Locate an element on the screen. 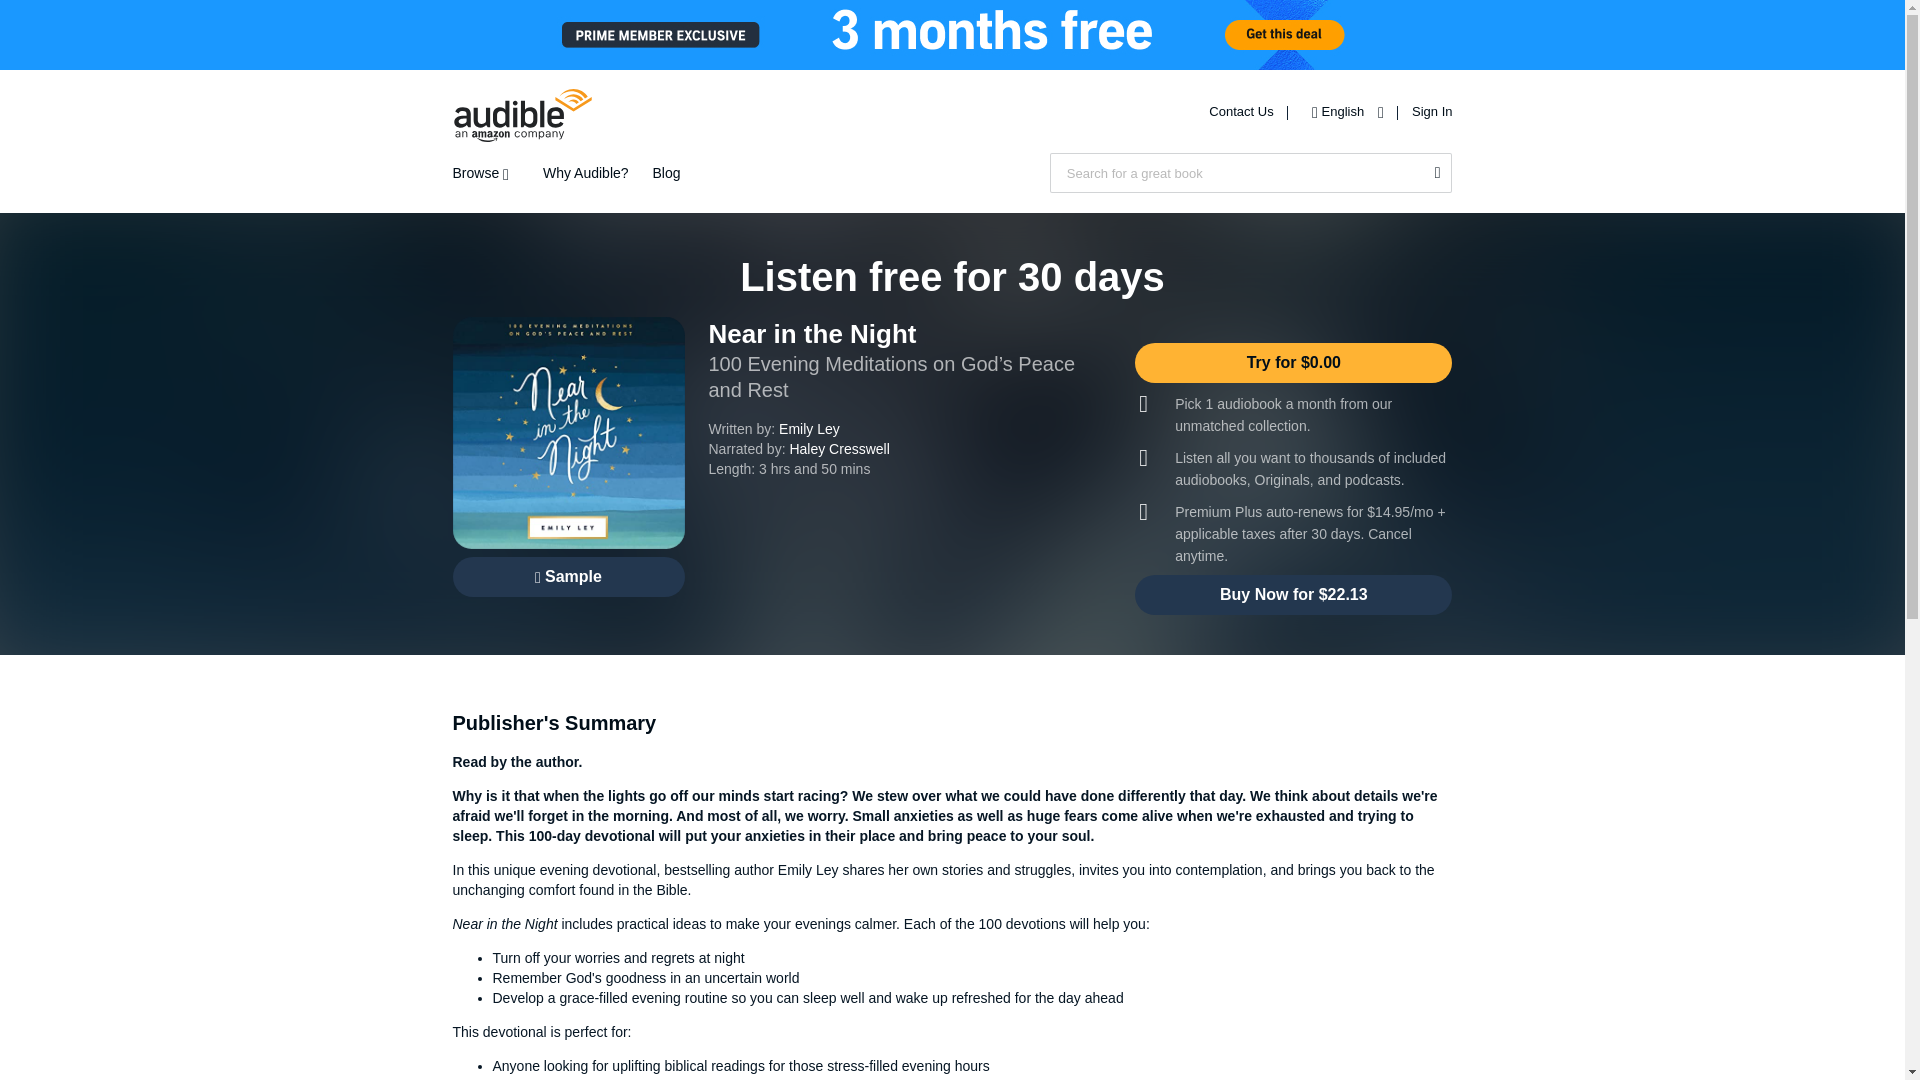 The width and height of the screenshot is (1920, 1080). Sample is located at coordinates (567, 577).